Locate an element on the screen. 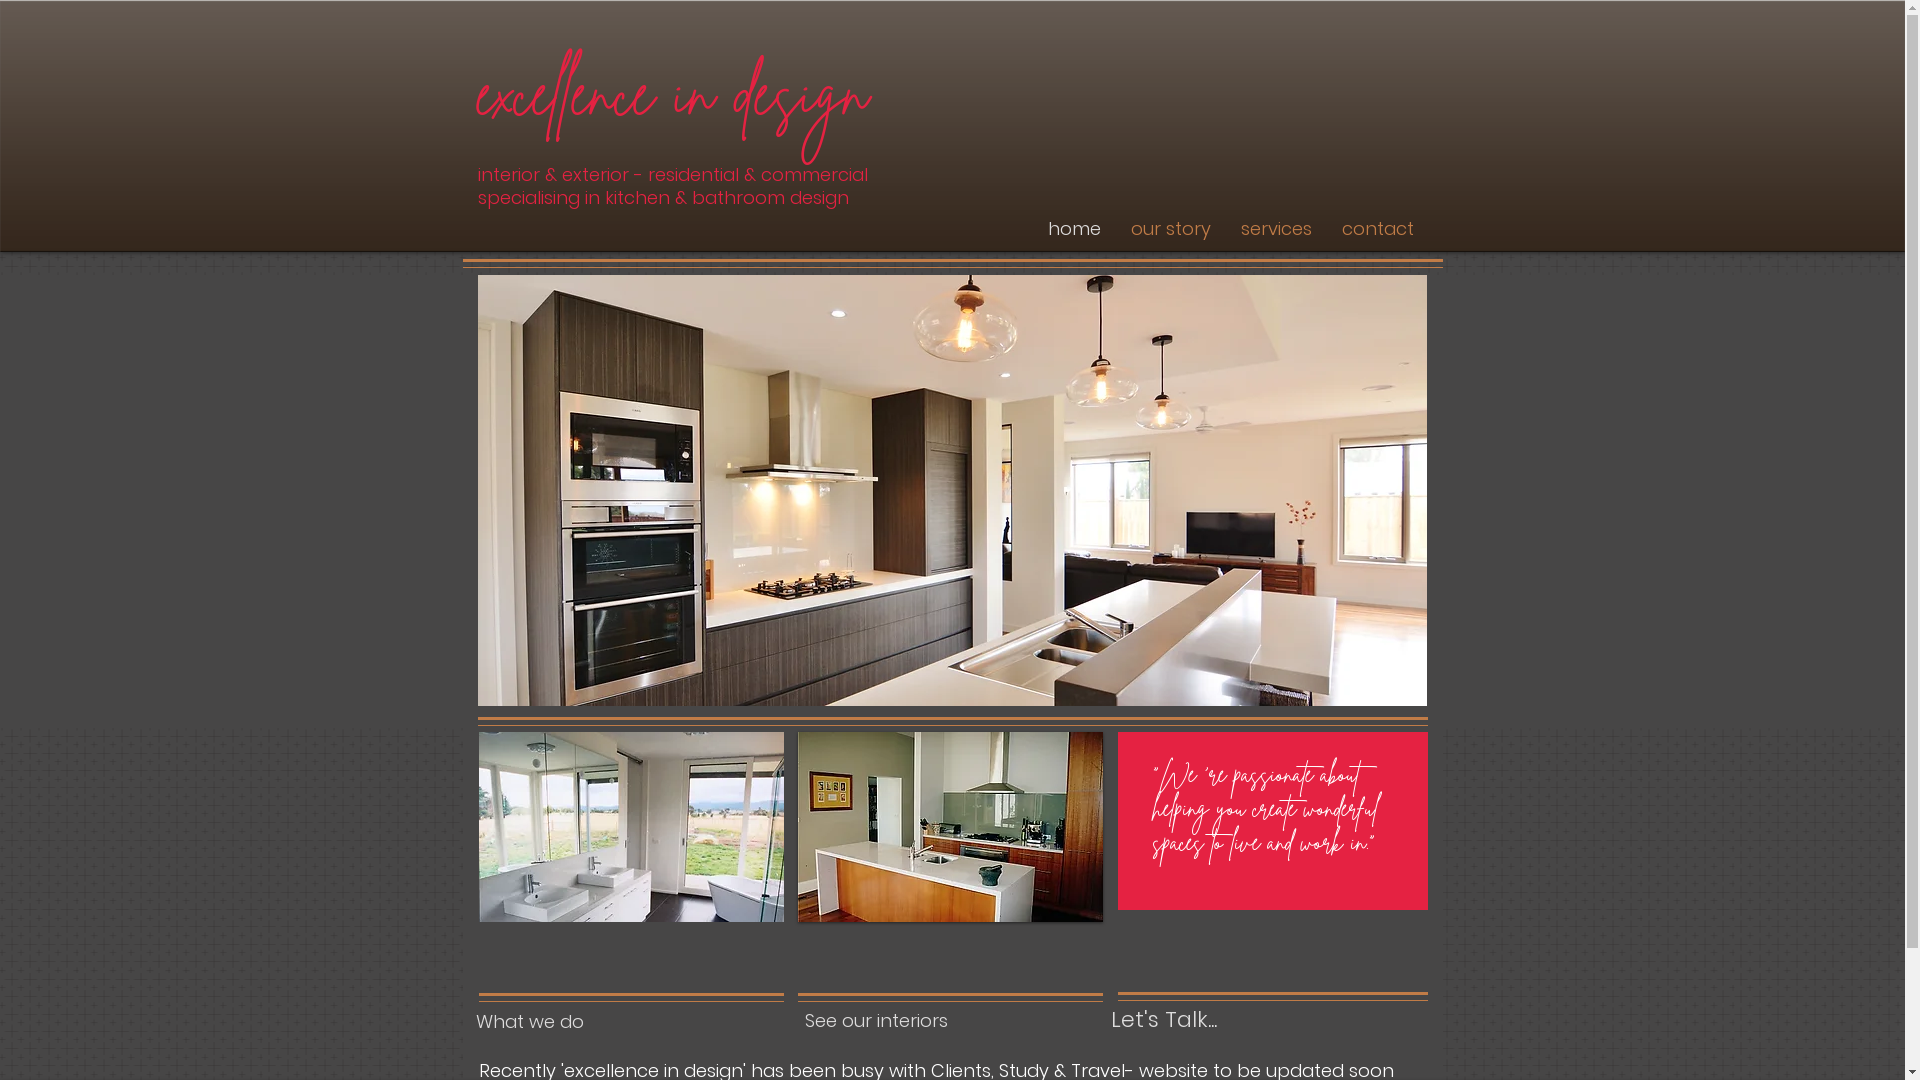  bathroom design is located at coordinates (630, 827).